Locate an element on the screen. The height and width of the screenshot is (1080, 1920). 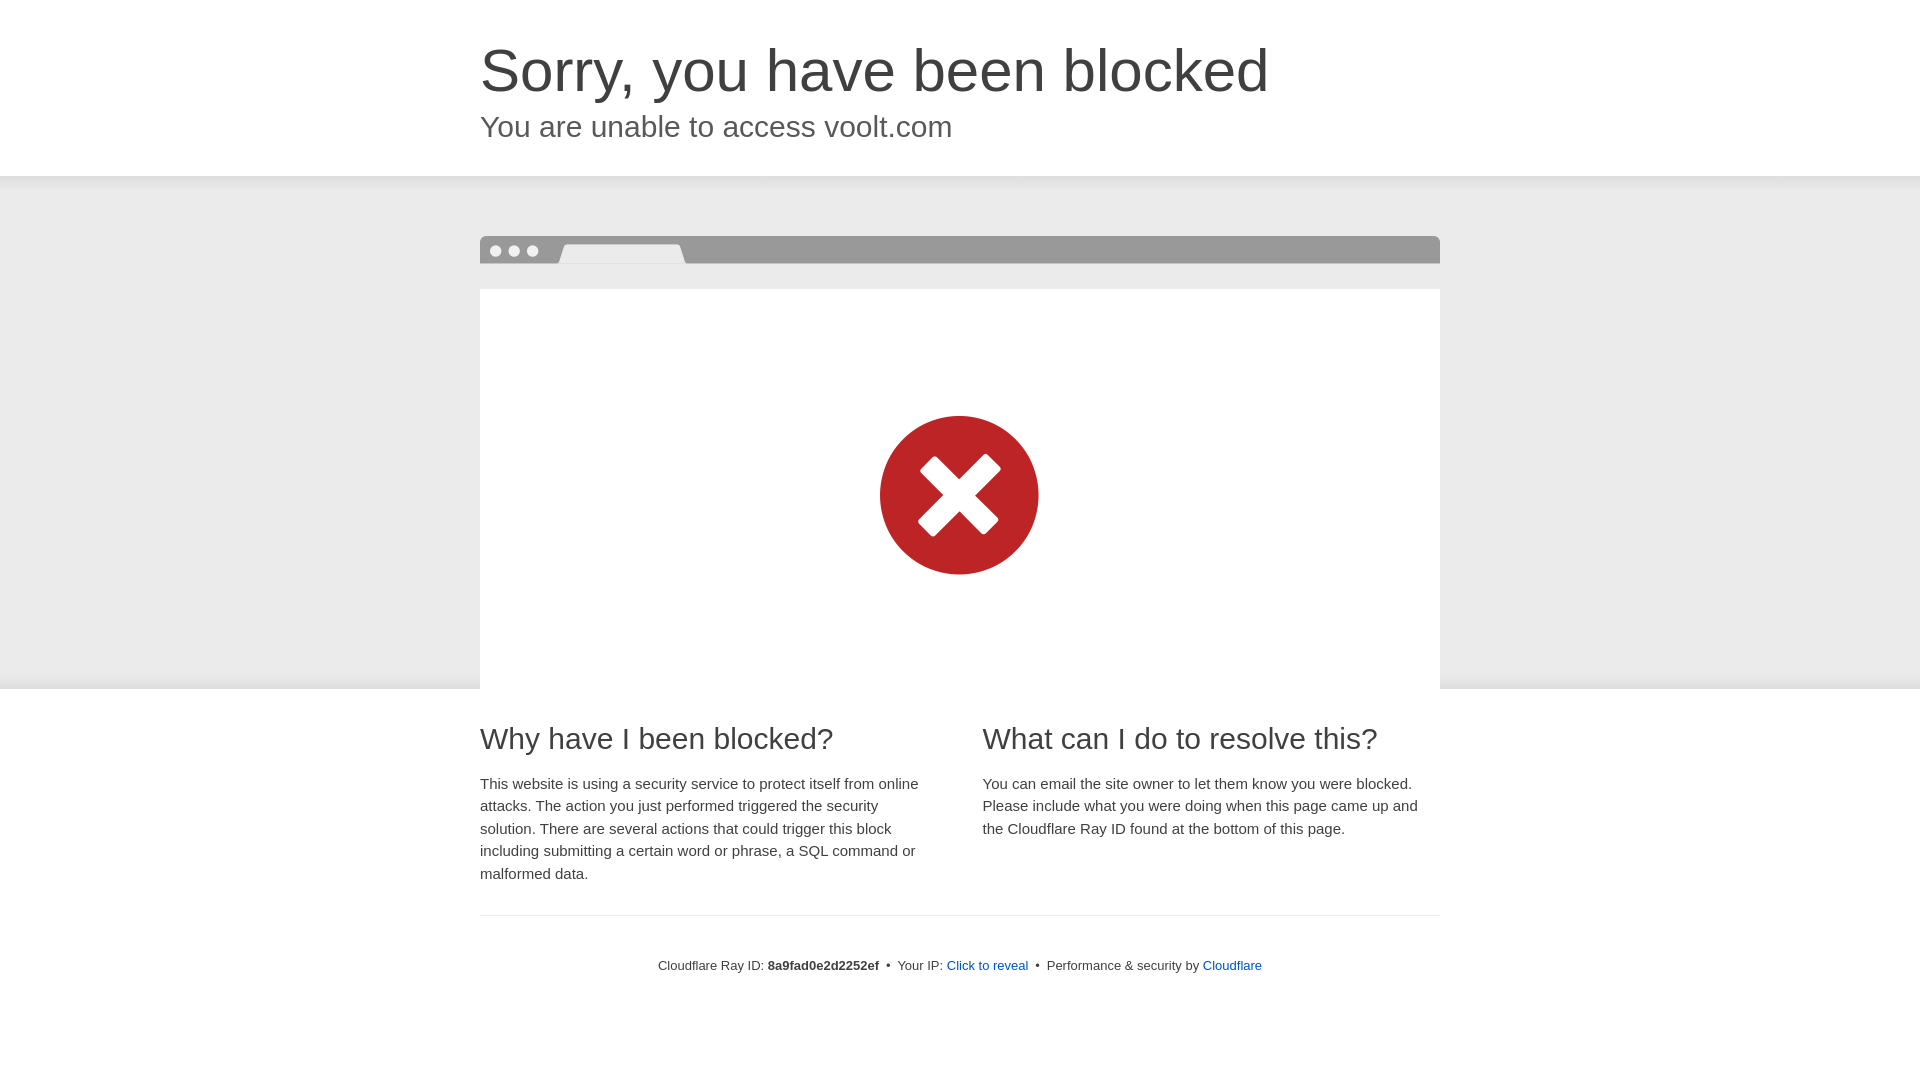
Click to reveal is located at coordinates (988, 966).